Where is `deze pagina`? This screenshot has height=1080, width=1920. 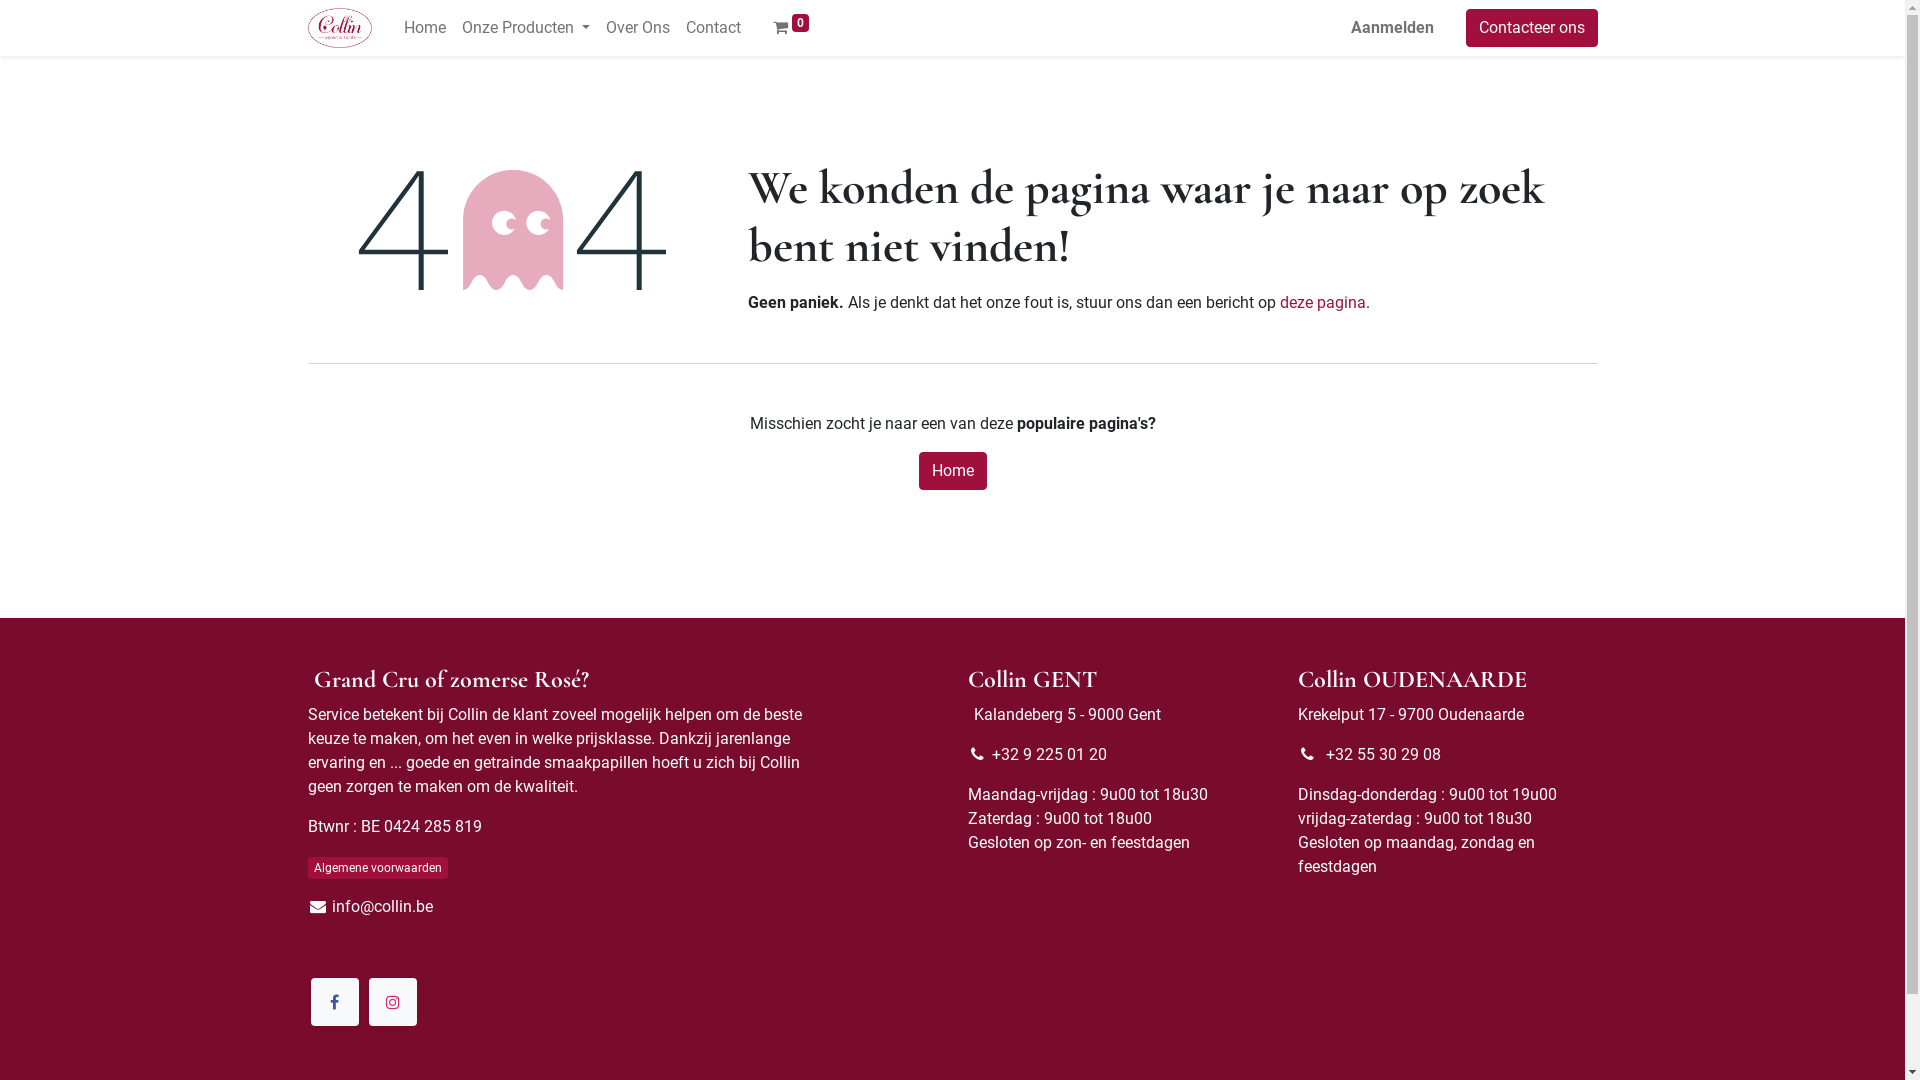 deze pagina is located at coordinates (1323, 302).